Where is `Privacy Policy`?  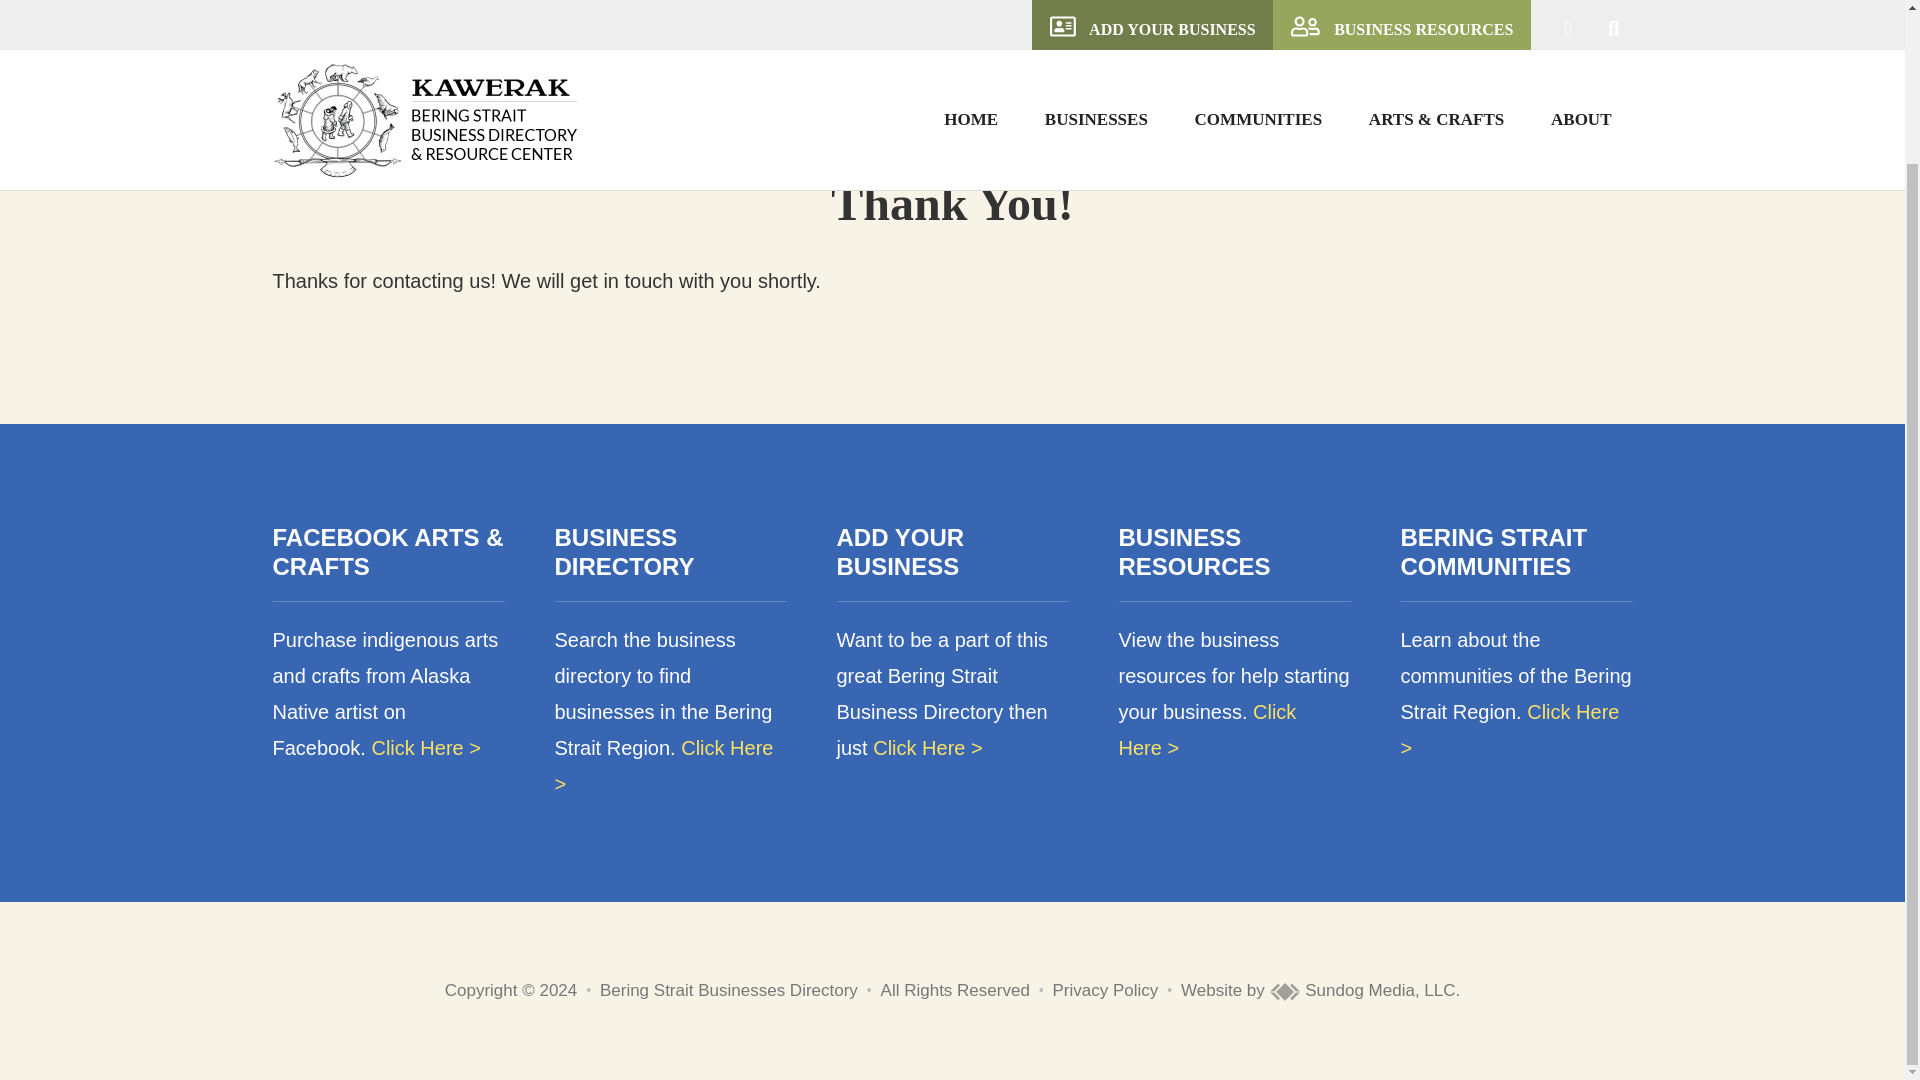
Privacy Policy is located at coordinates (1106, 990).